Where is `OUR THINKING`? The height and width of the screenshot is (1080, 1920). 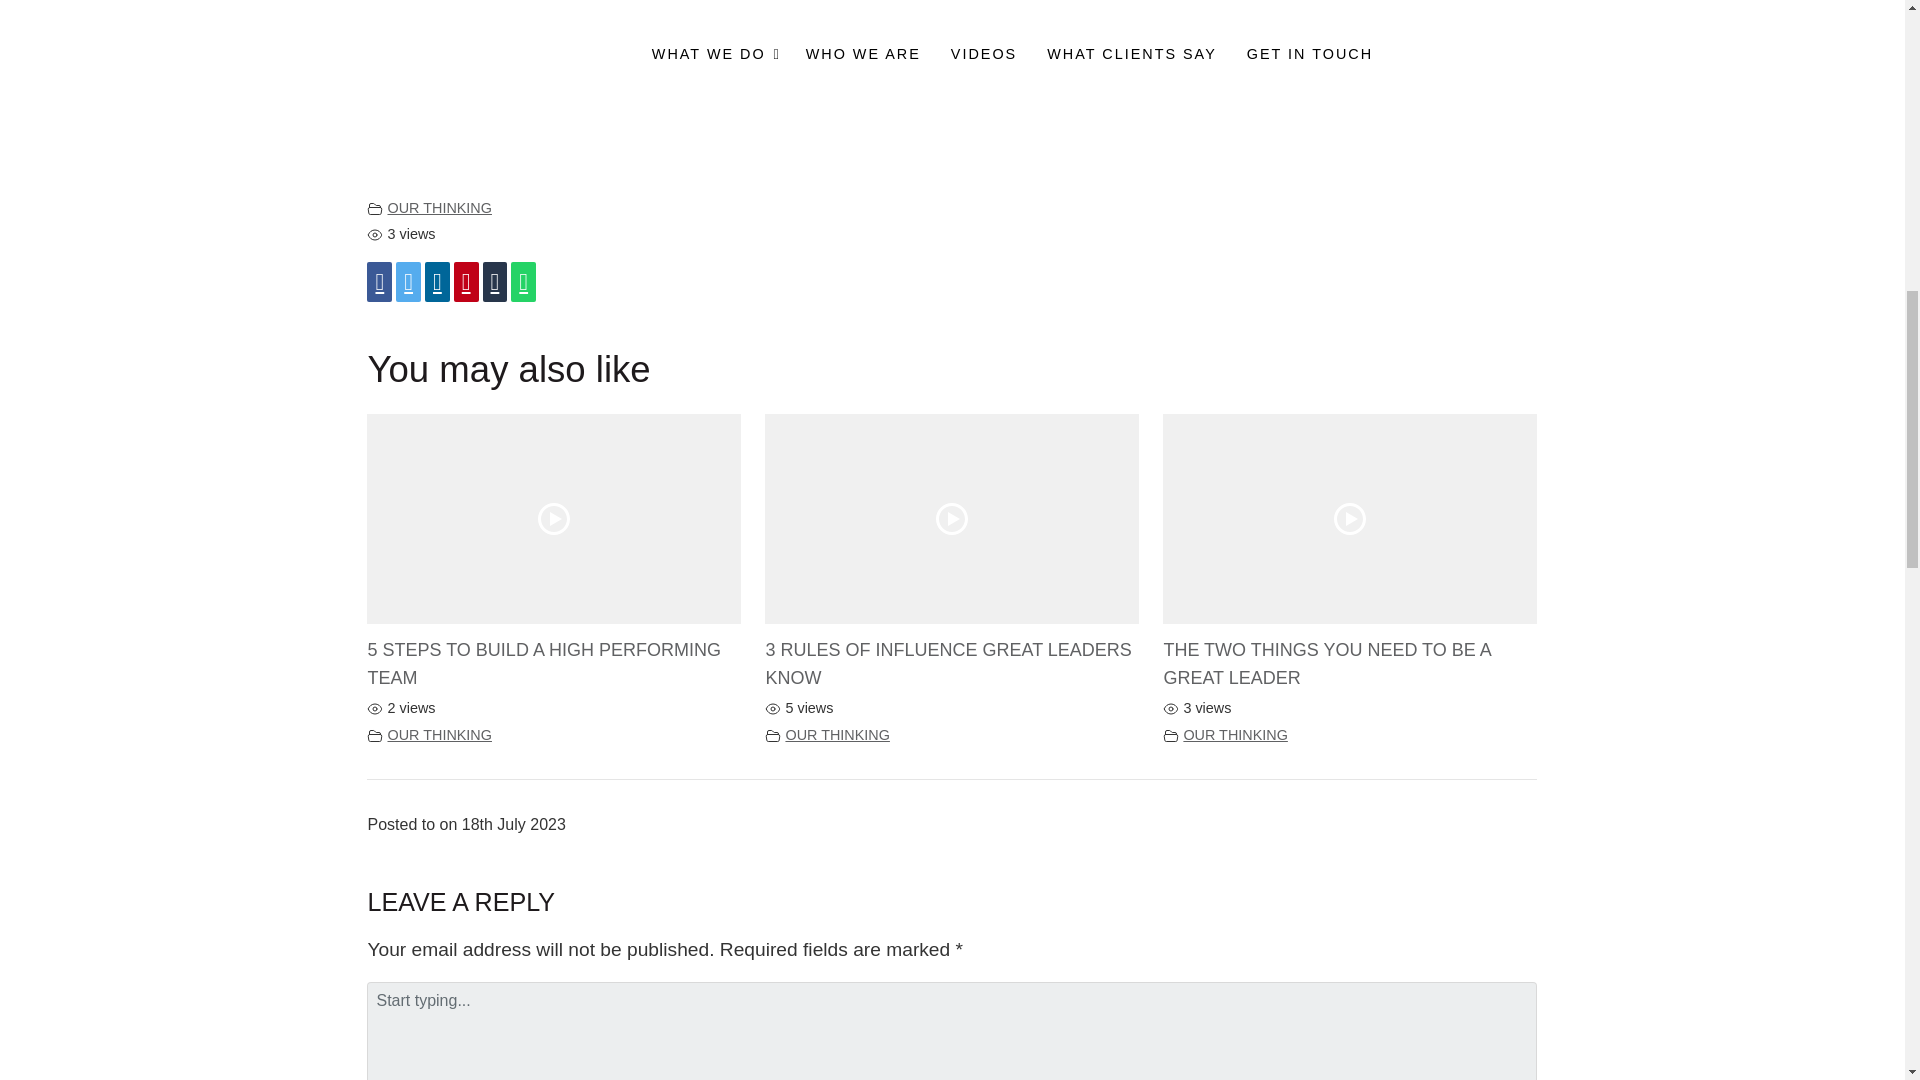 OUR THINKING is located at coordinates (439, 734).